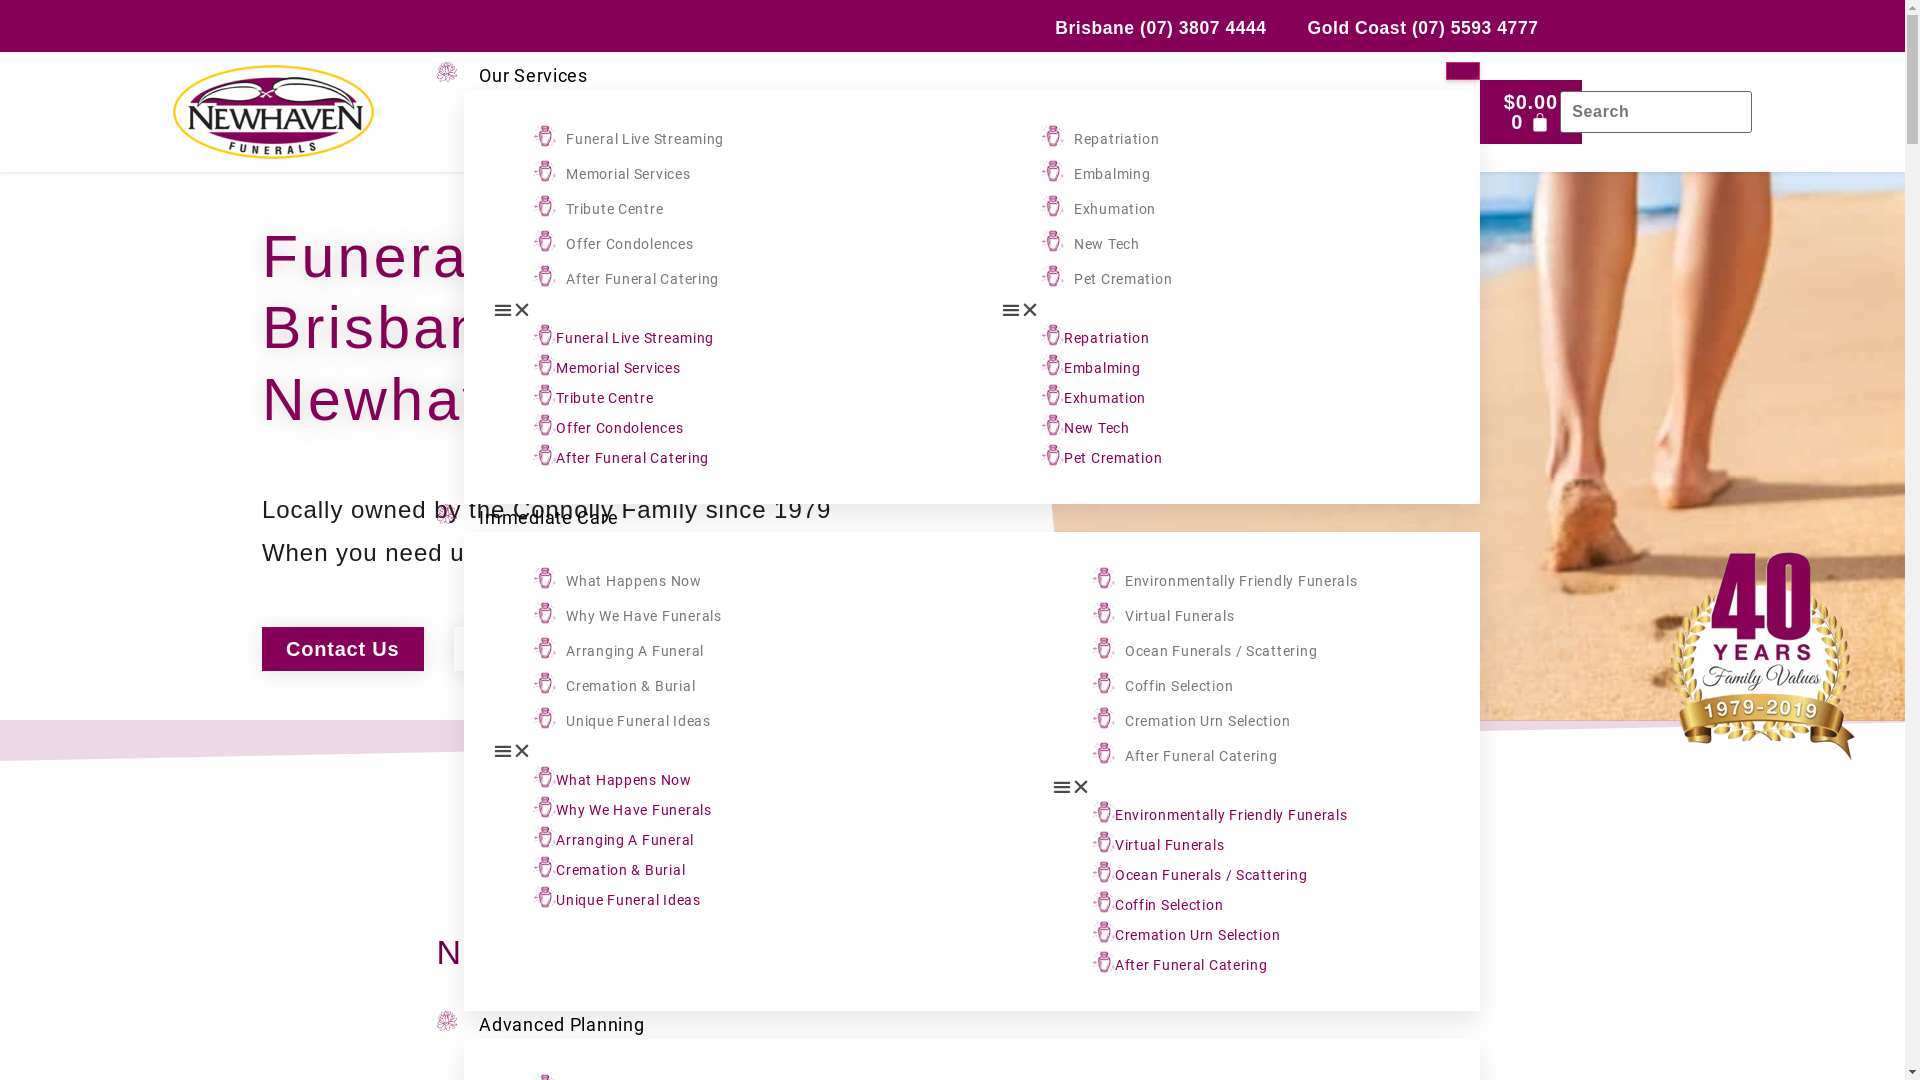 The image size is (1920, 1080). What do you see at coordinates (645, 140) in the screenshot?
I see `Funeral Live Streaming` at bounding box center [645, 140].